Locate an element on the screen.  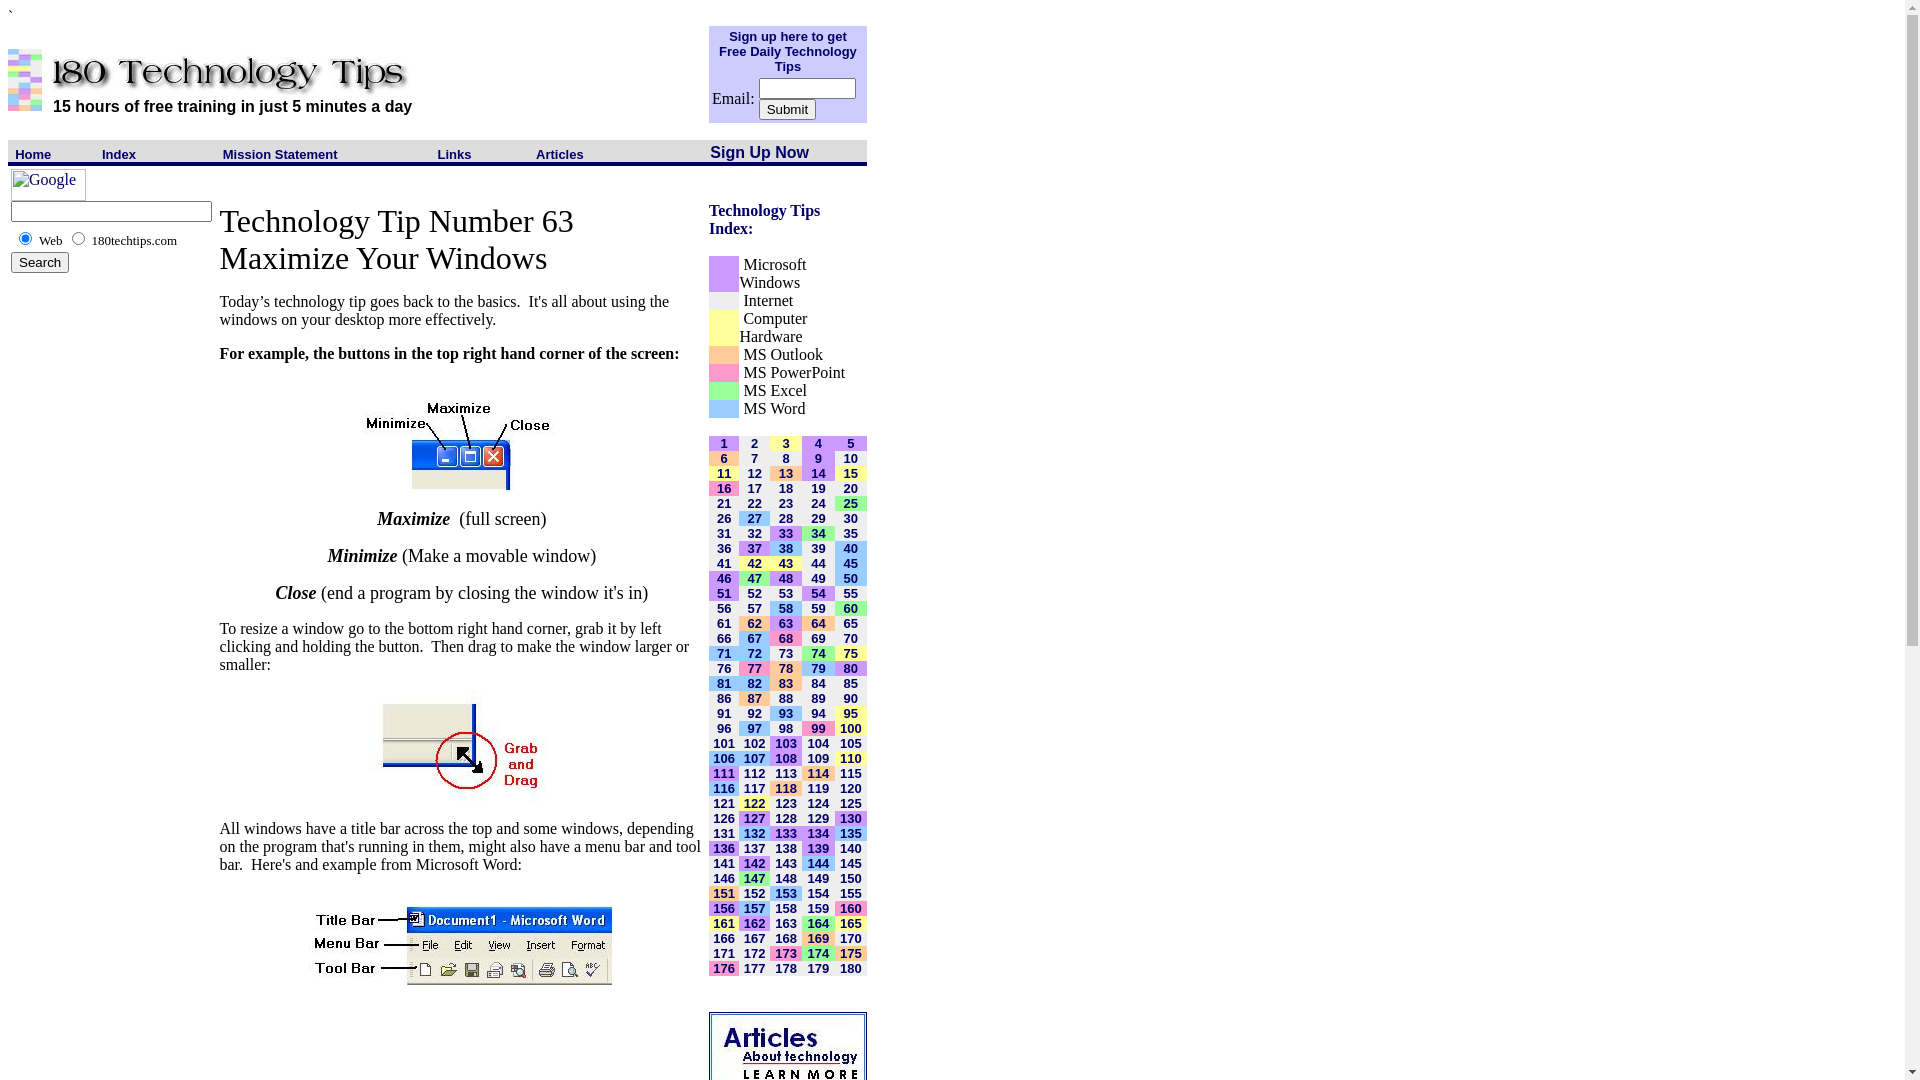
148 is located at coordinates (786, 878).